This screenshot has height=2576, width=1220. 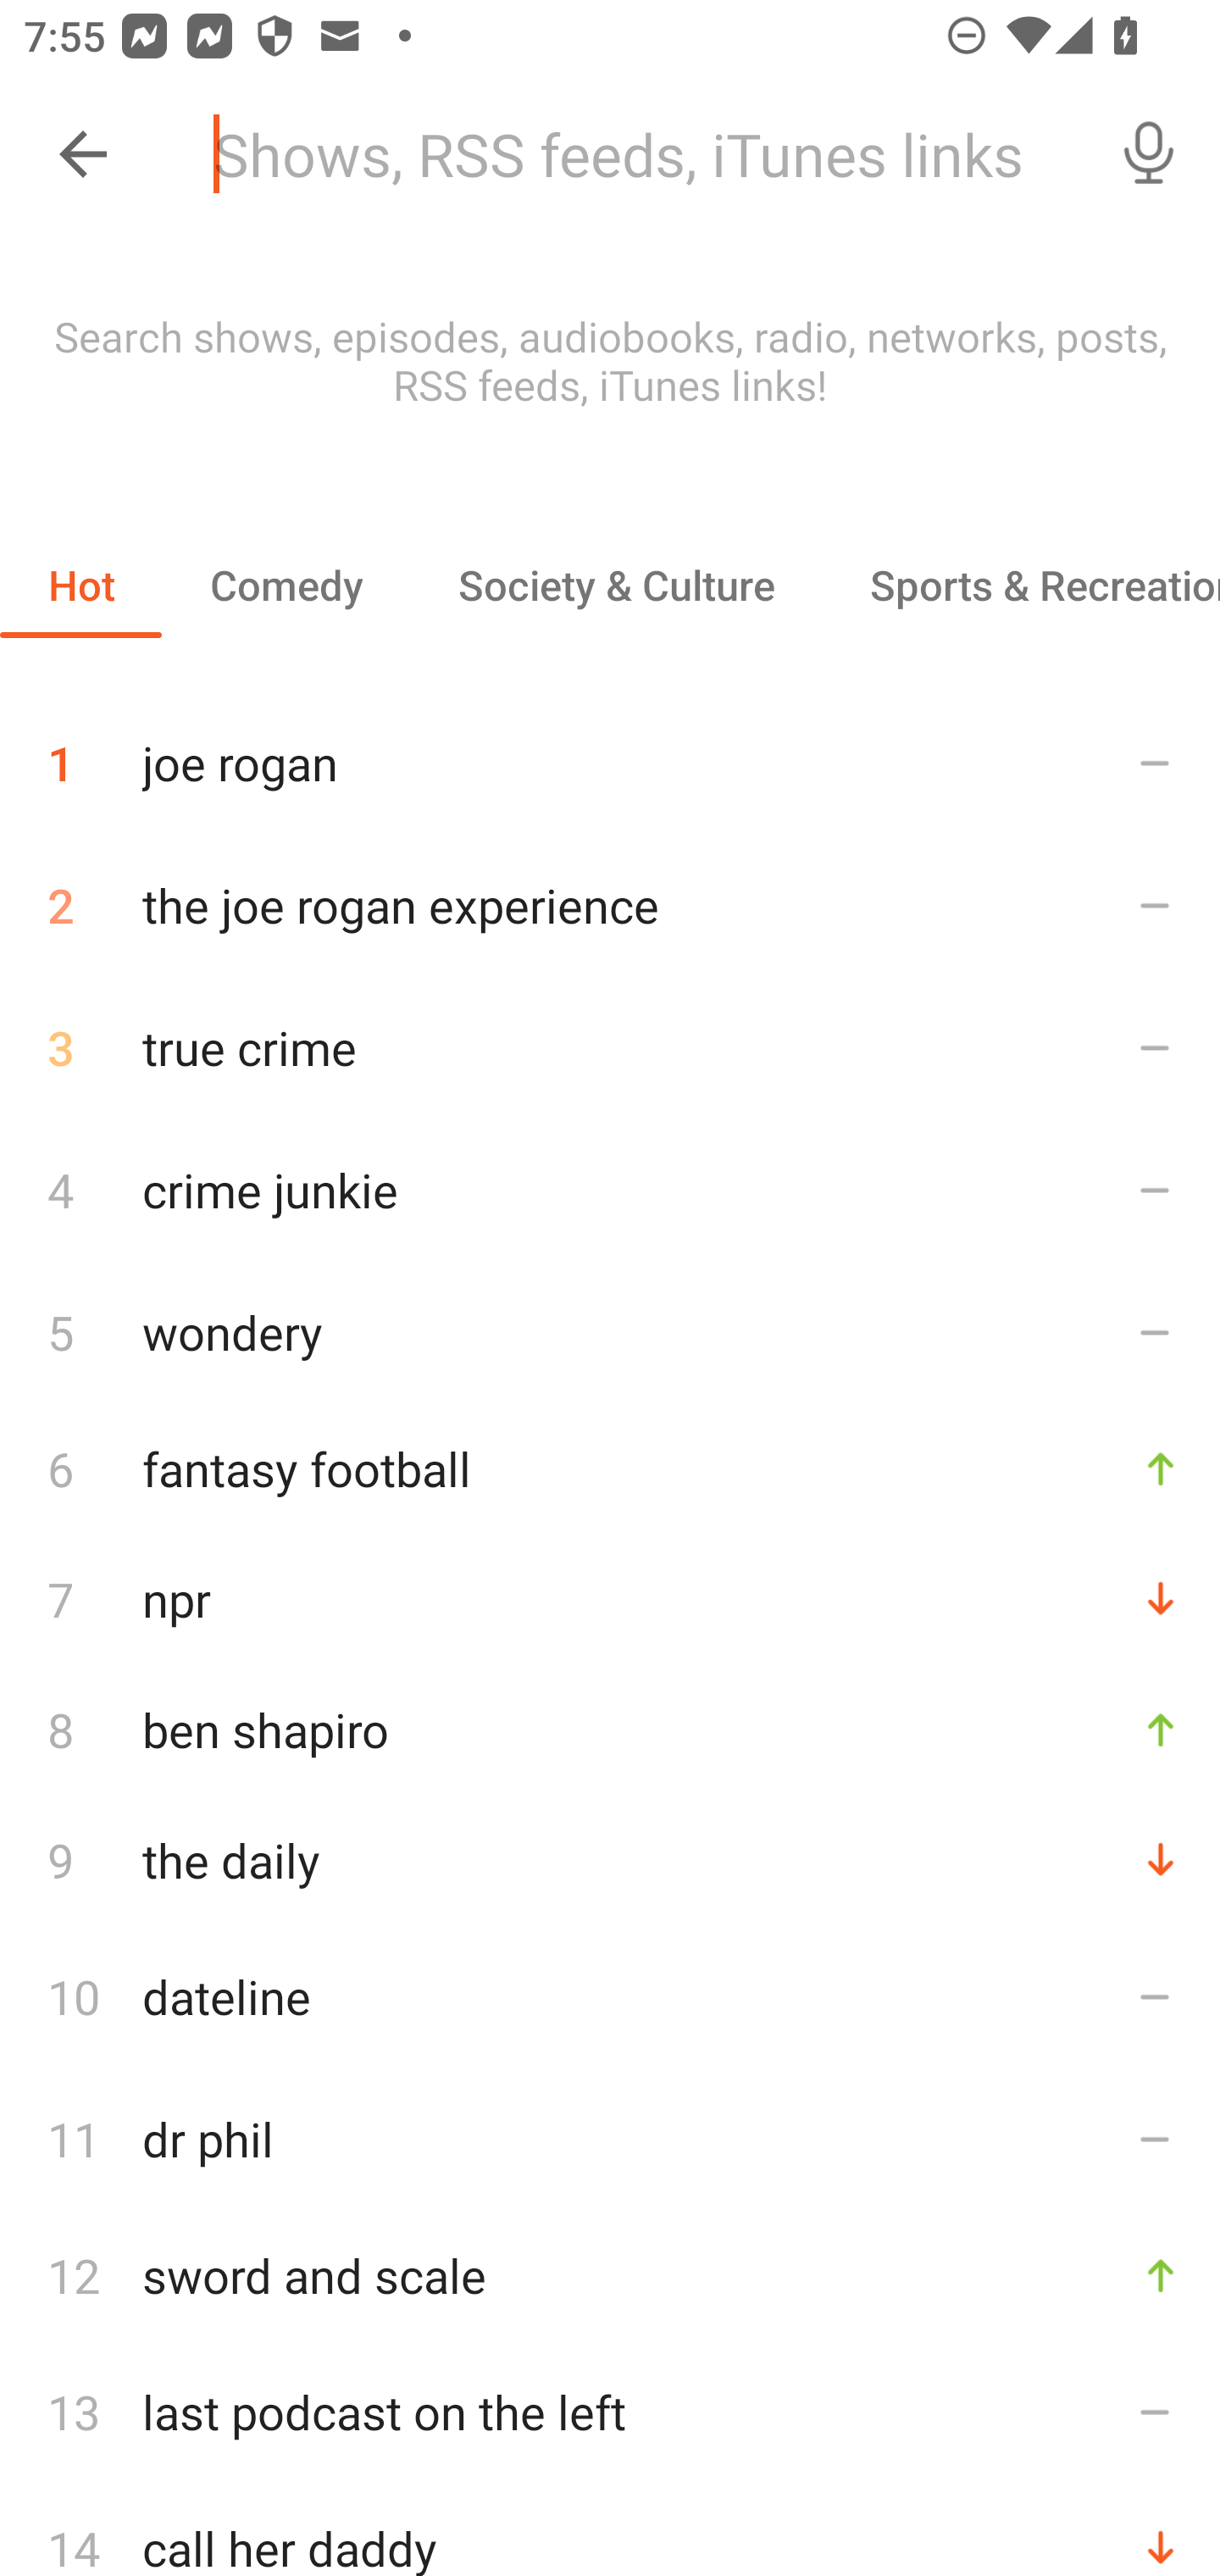 I want to click on 4 crime junkie, so click(x=610, y=1188).